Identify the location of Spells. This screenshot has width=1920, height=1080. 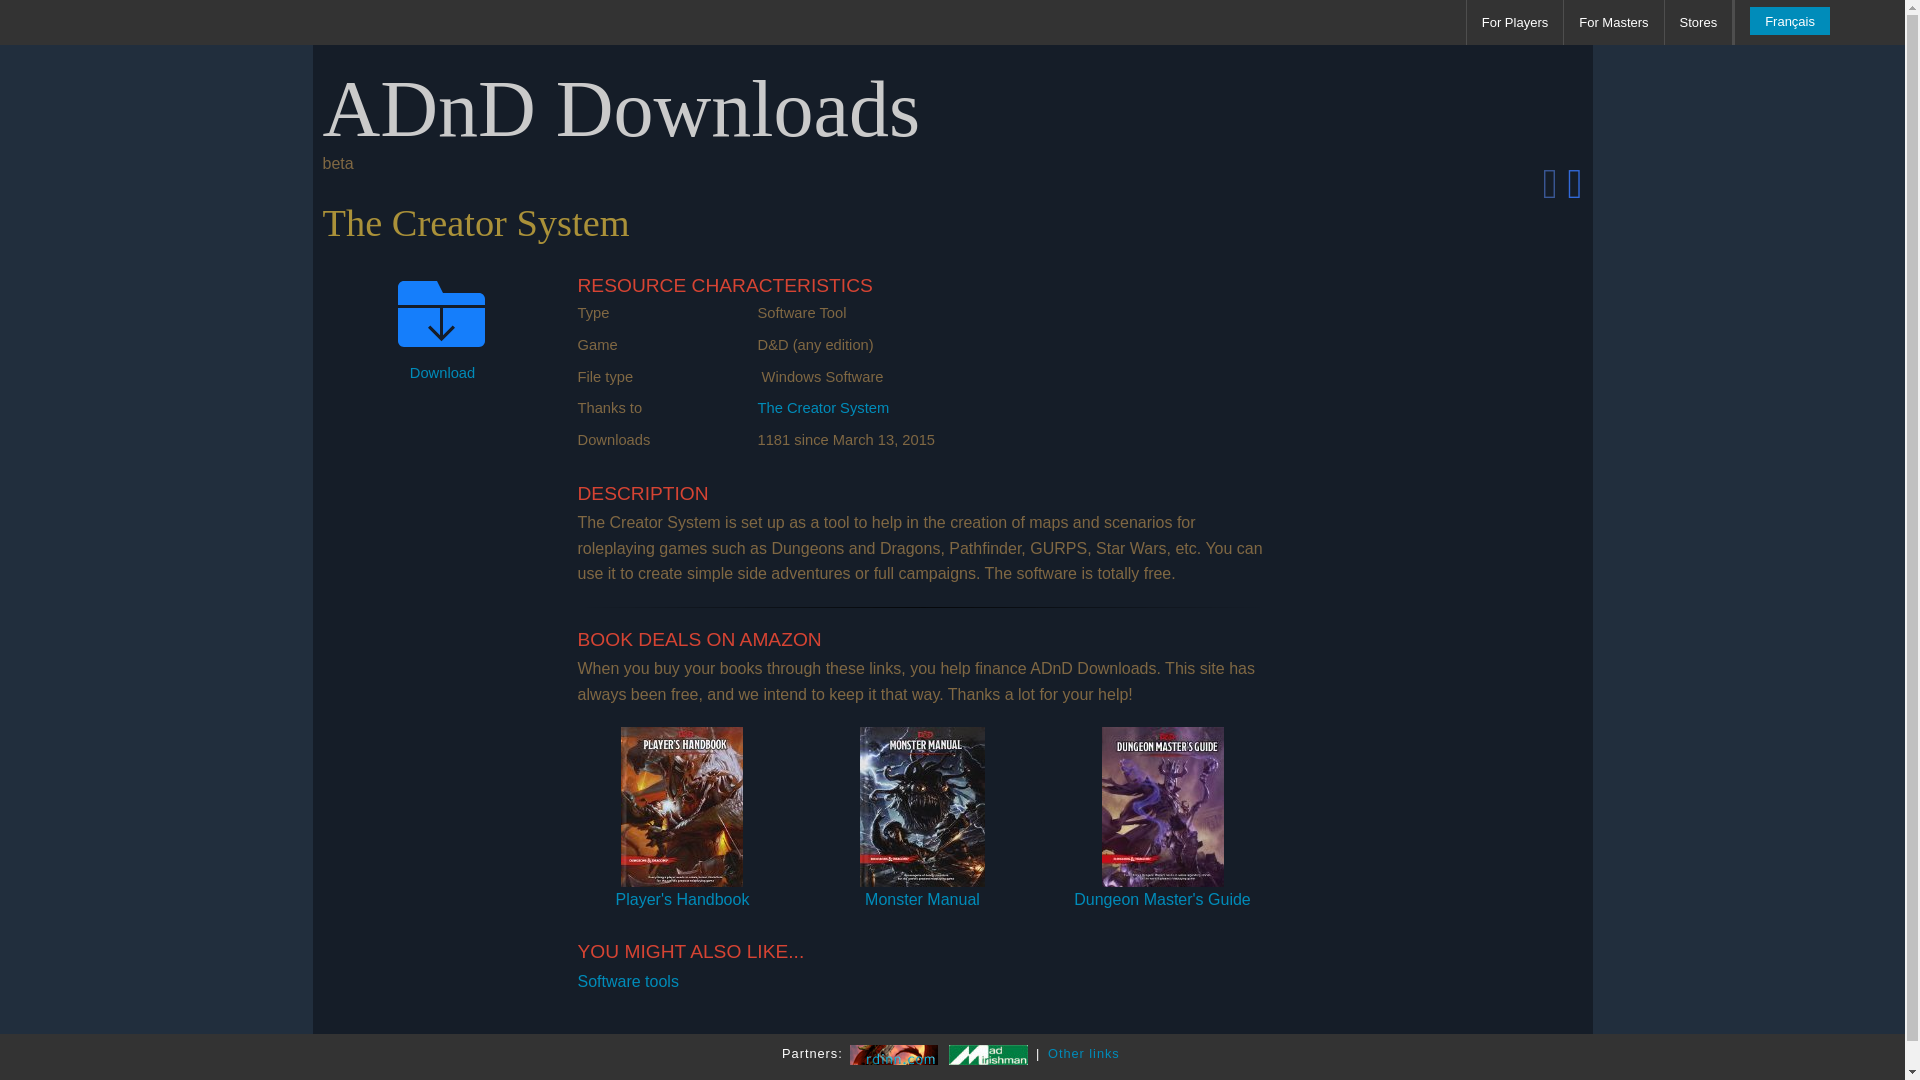
(1514, 337).